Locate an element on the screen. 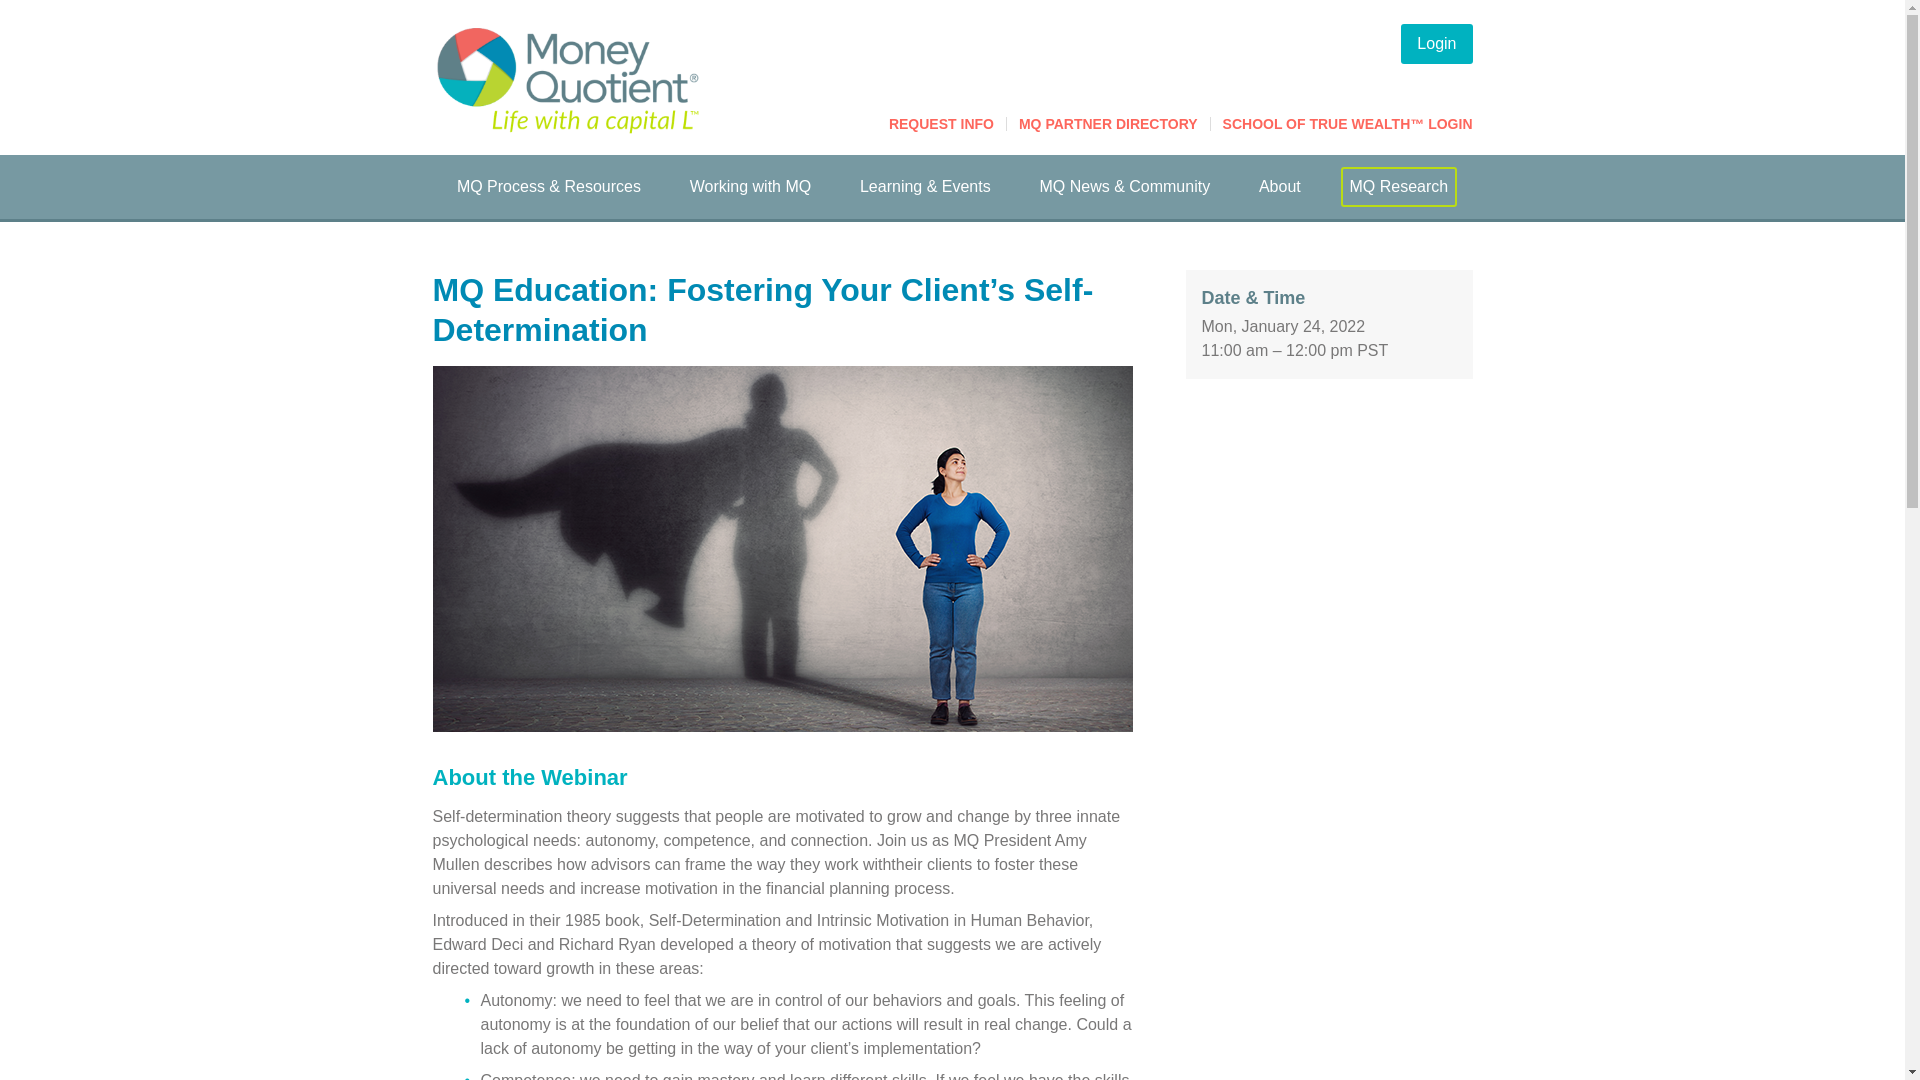 This screenshot has height=1080, width=1920. MQ Research is located at coordinates (1398, 187).